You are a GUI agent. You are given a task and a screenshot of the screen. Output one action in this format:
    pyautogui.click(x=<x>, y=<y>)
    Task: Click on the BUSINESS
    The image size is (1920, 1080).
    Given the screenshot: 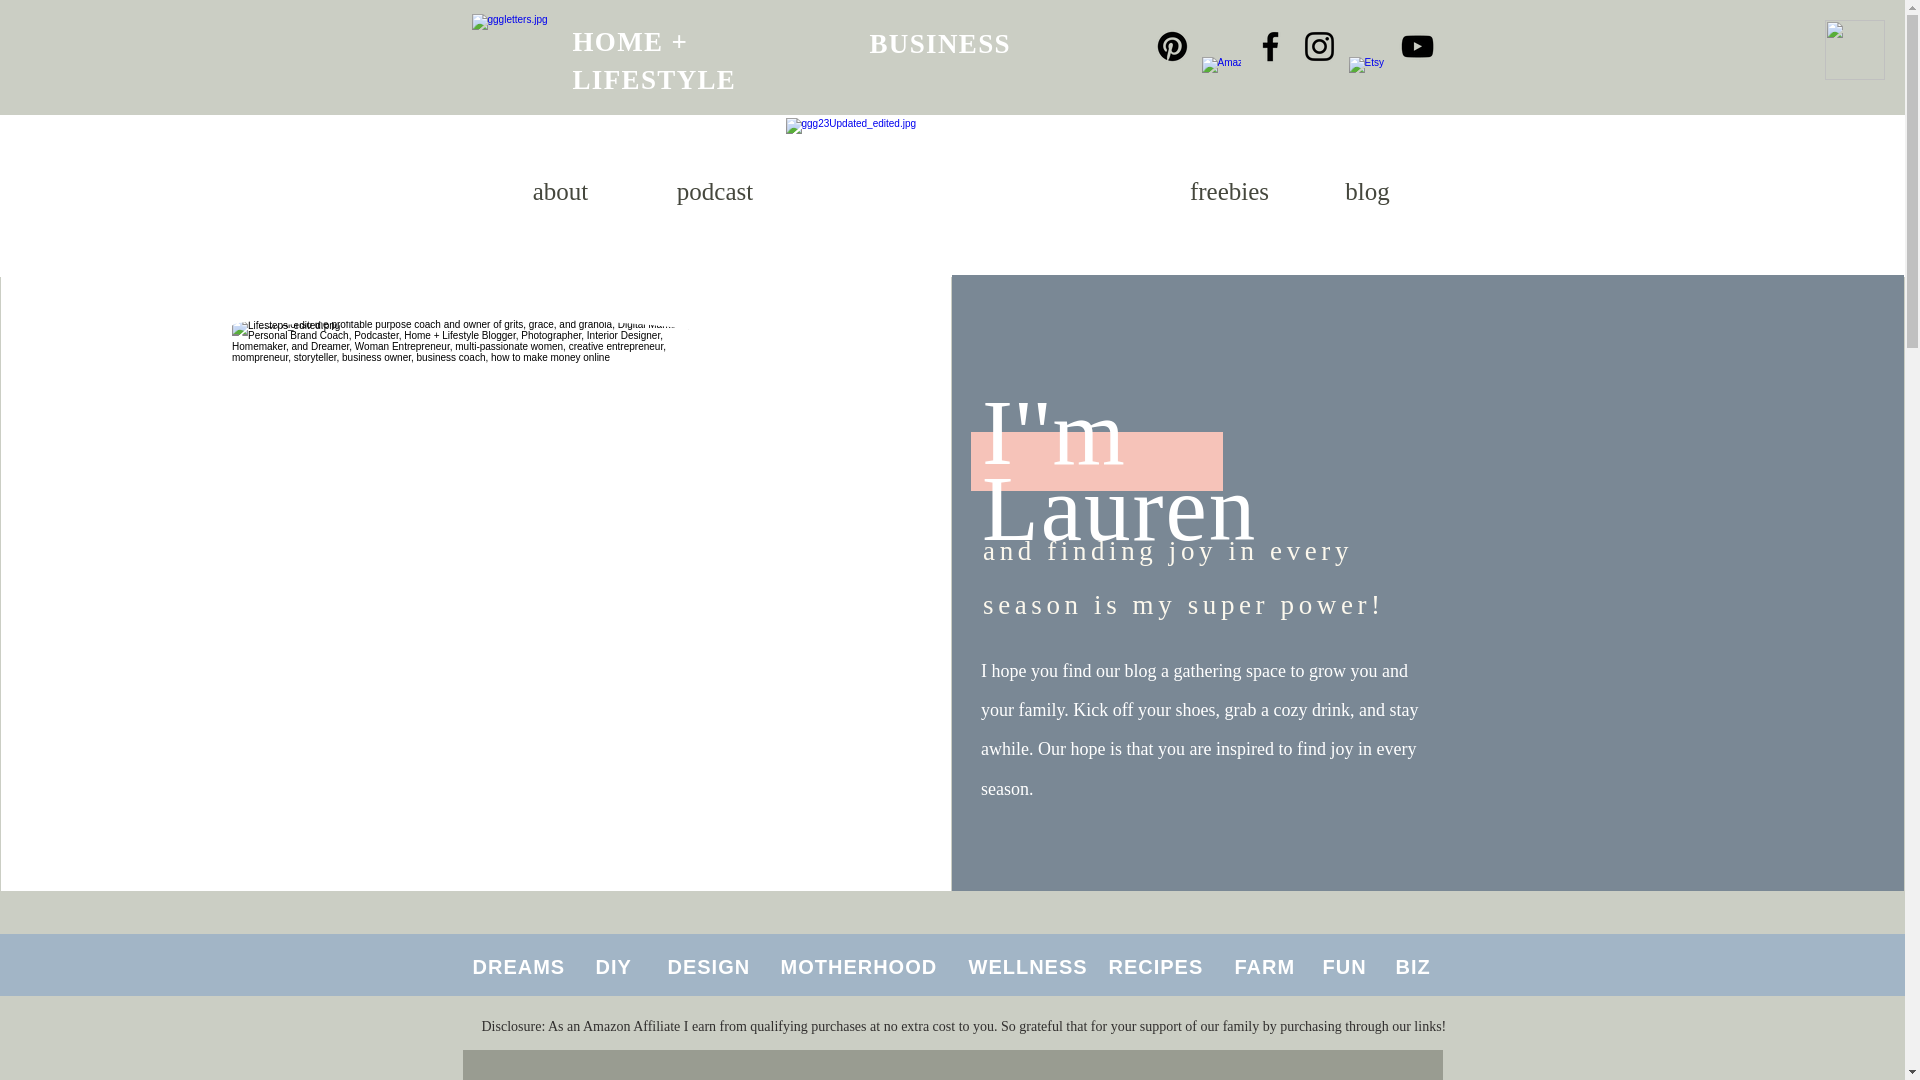 What is the action you would take?
    pyautogui.click(x=940, y=44)
    